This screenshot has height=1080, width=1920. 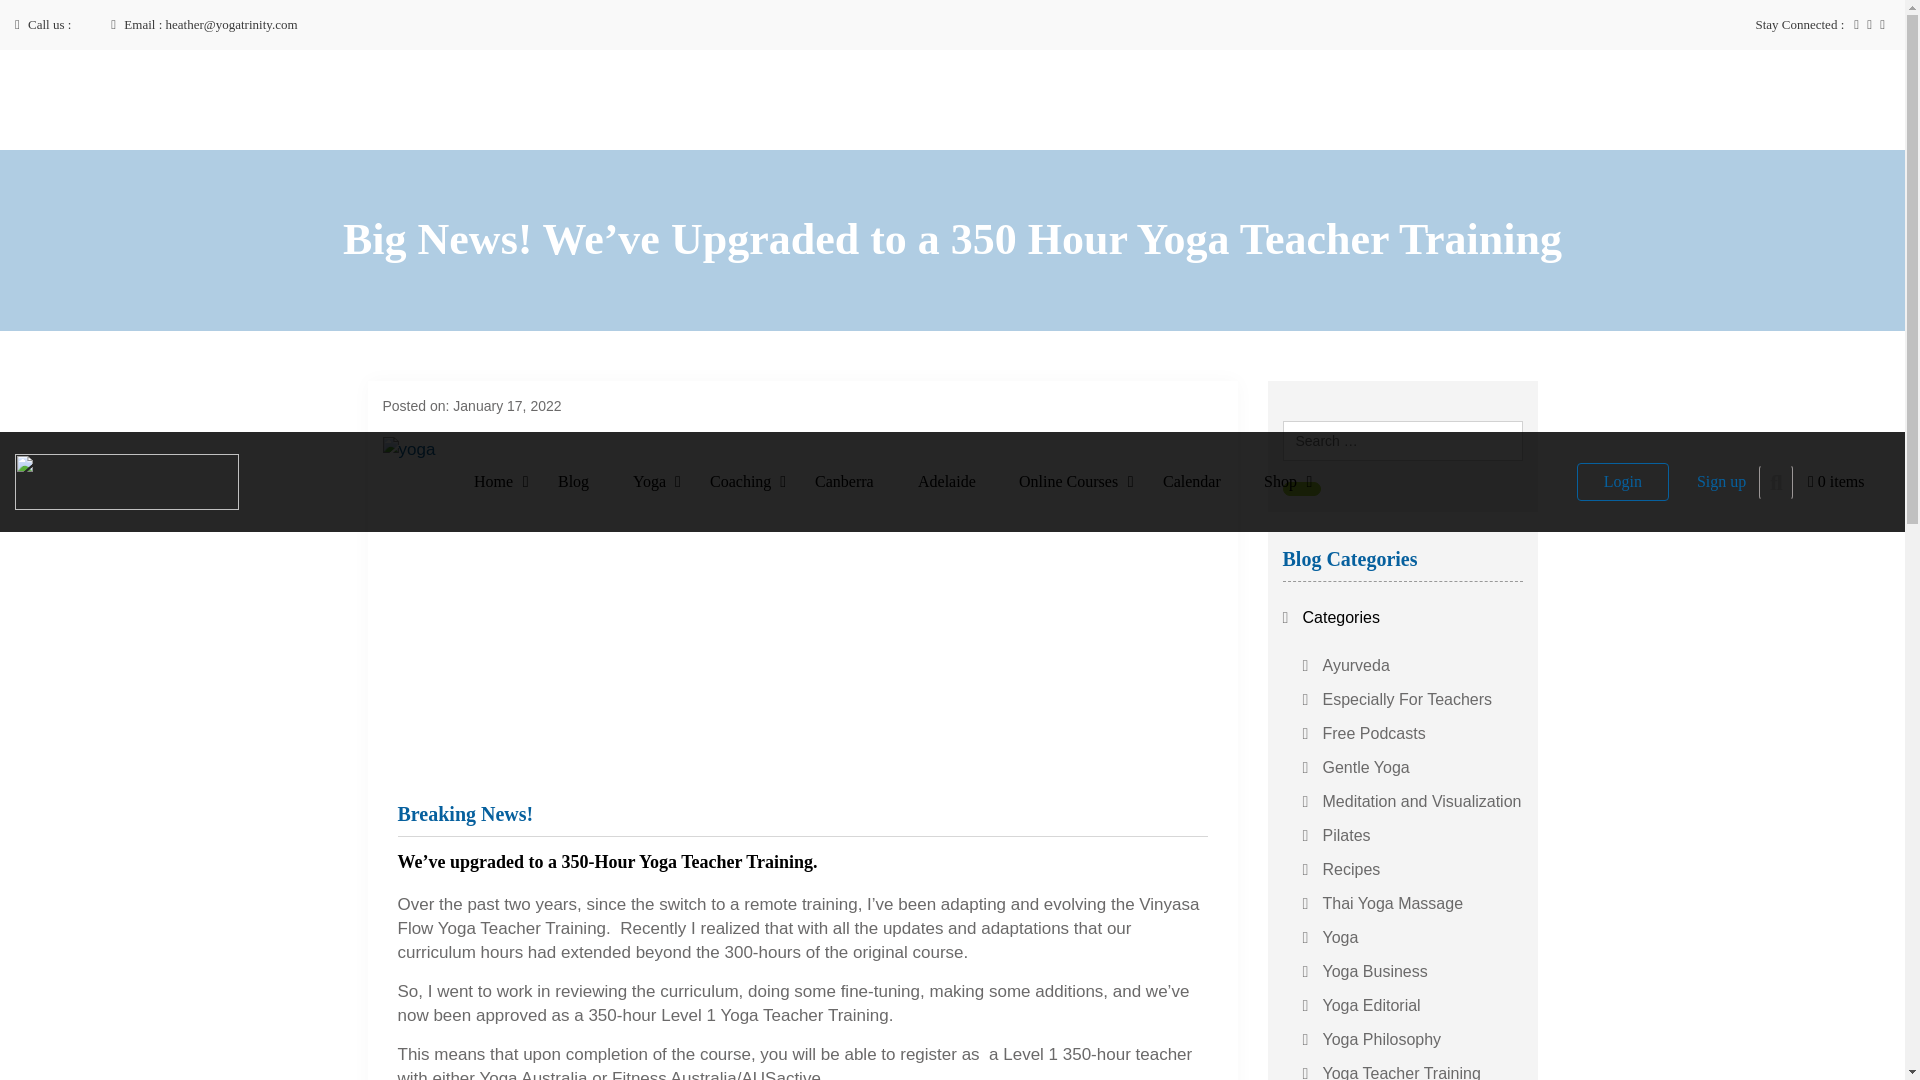 I want to click on Read more about Yoga Teacher Training, so click(x=650, y=481).